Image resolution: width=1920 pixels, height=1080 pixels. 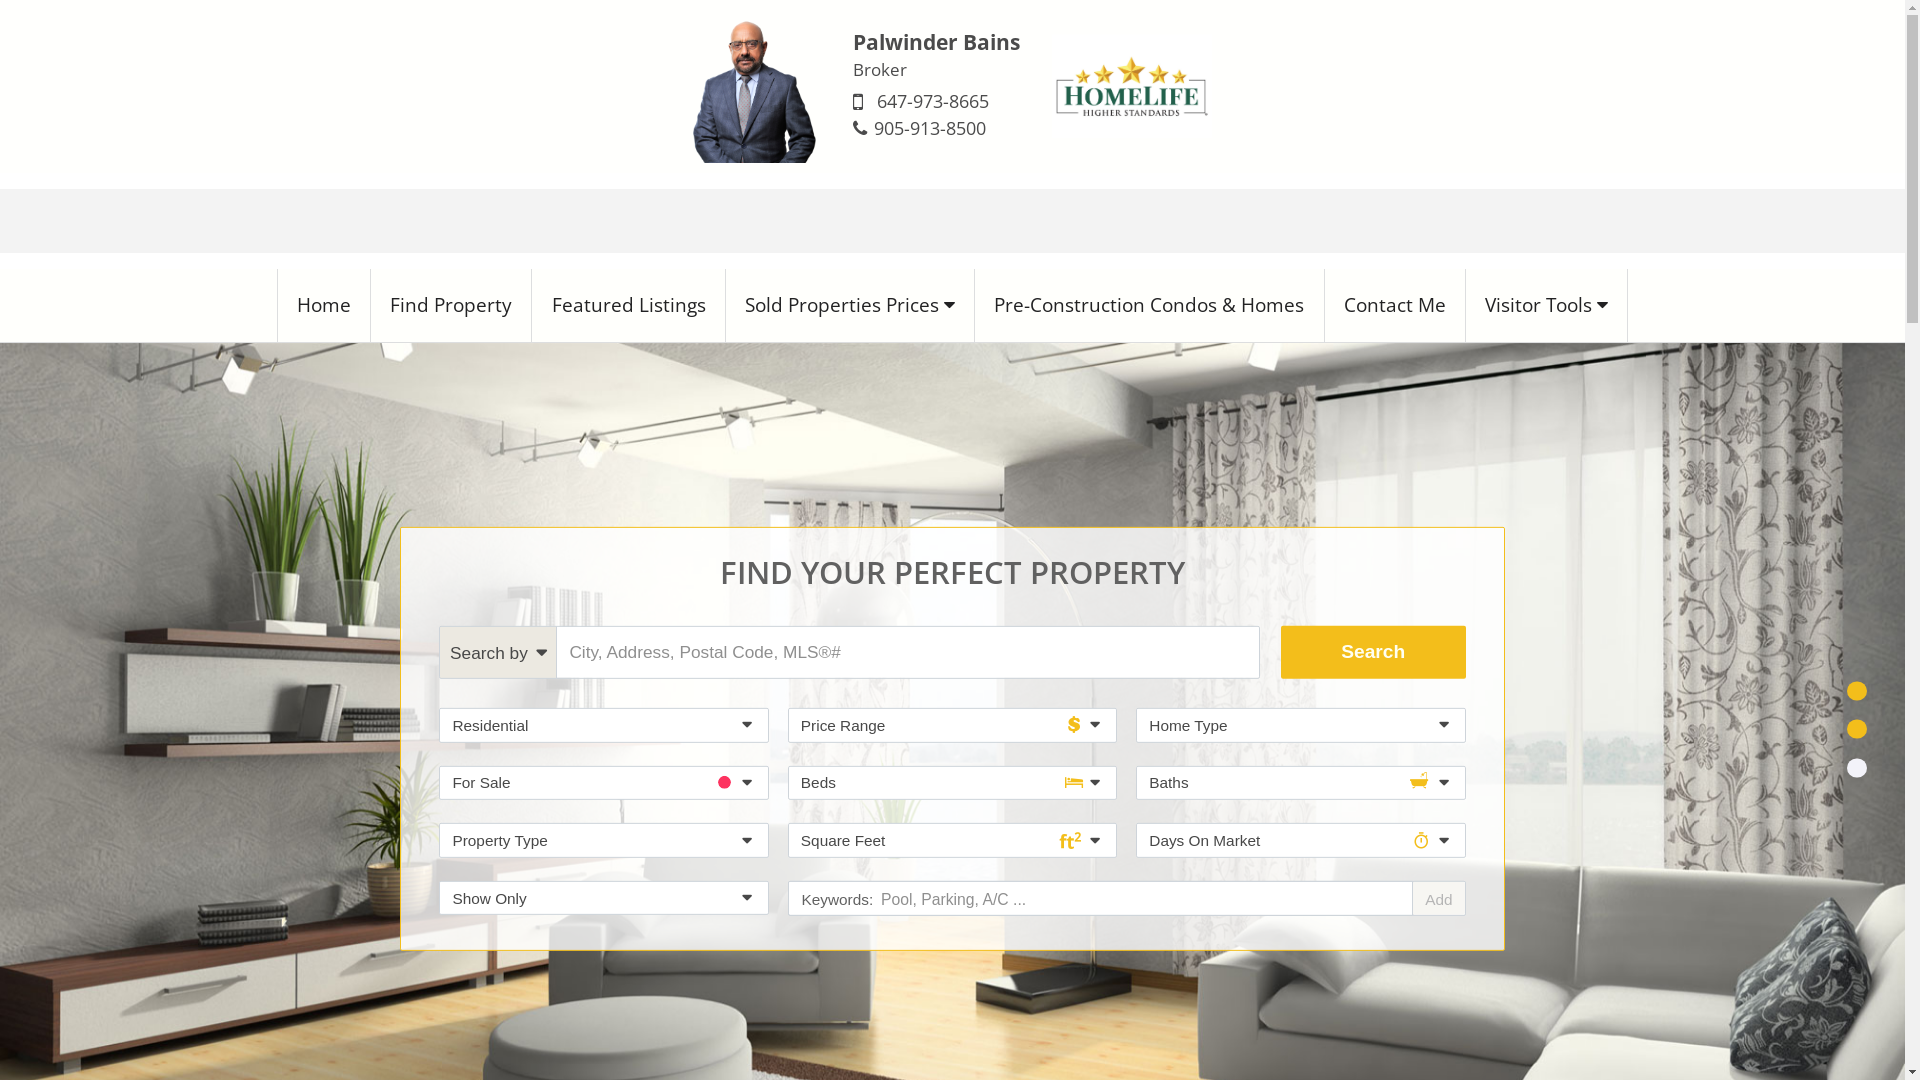 What do you see at coordinates (498, 653) in the screenshot?
I see `Search by` at bounding box center [498, 653].